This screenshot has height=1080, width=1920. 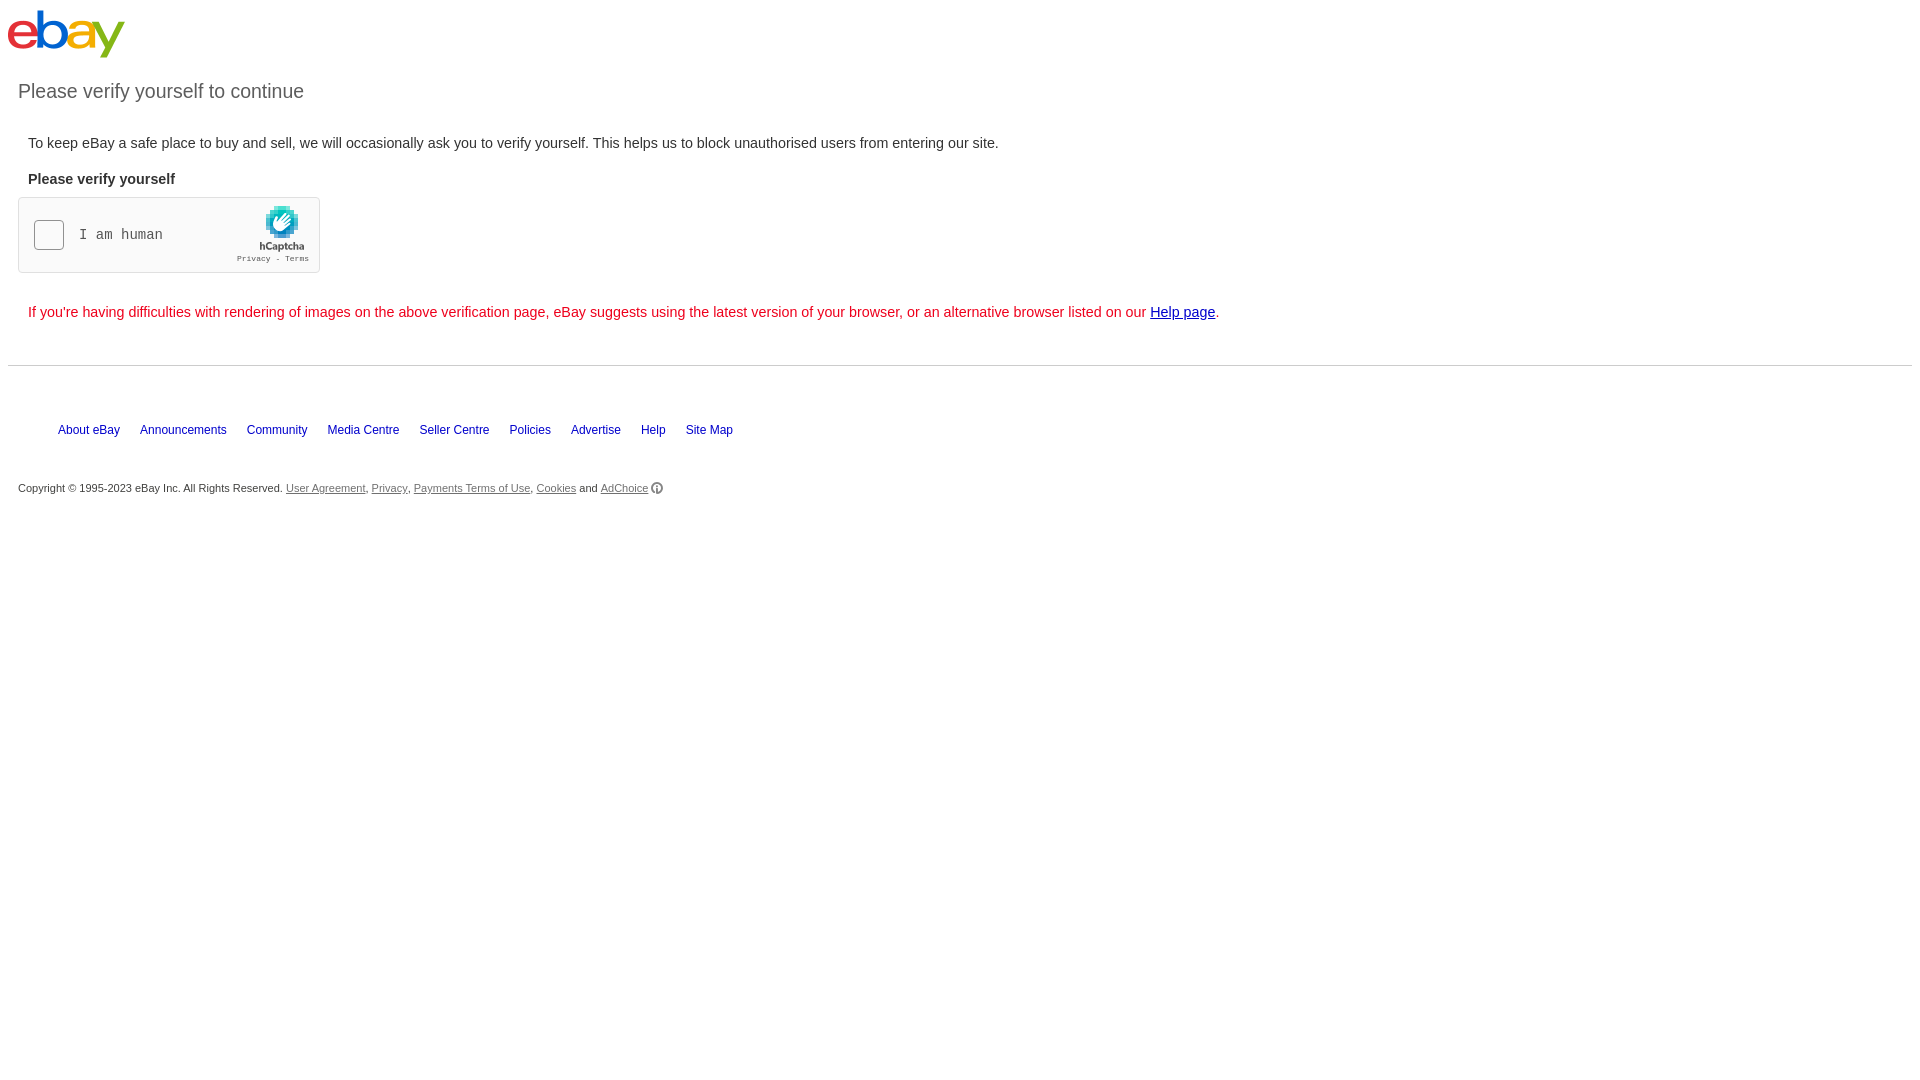 What do you see at coordinates (170, 236) in the screenshot?
I see `Widget containing checkbox for hCaptcha security challenge` at bounding box center [170, 236].